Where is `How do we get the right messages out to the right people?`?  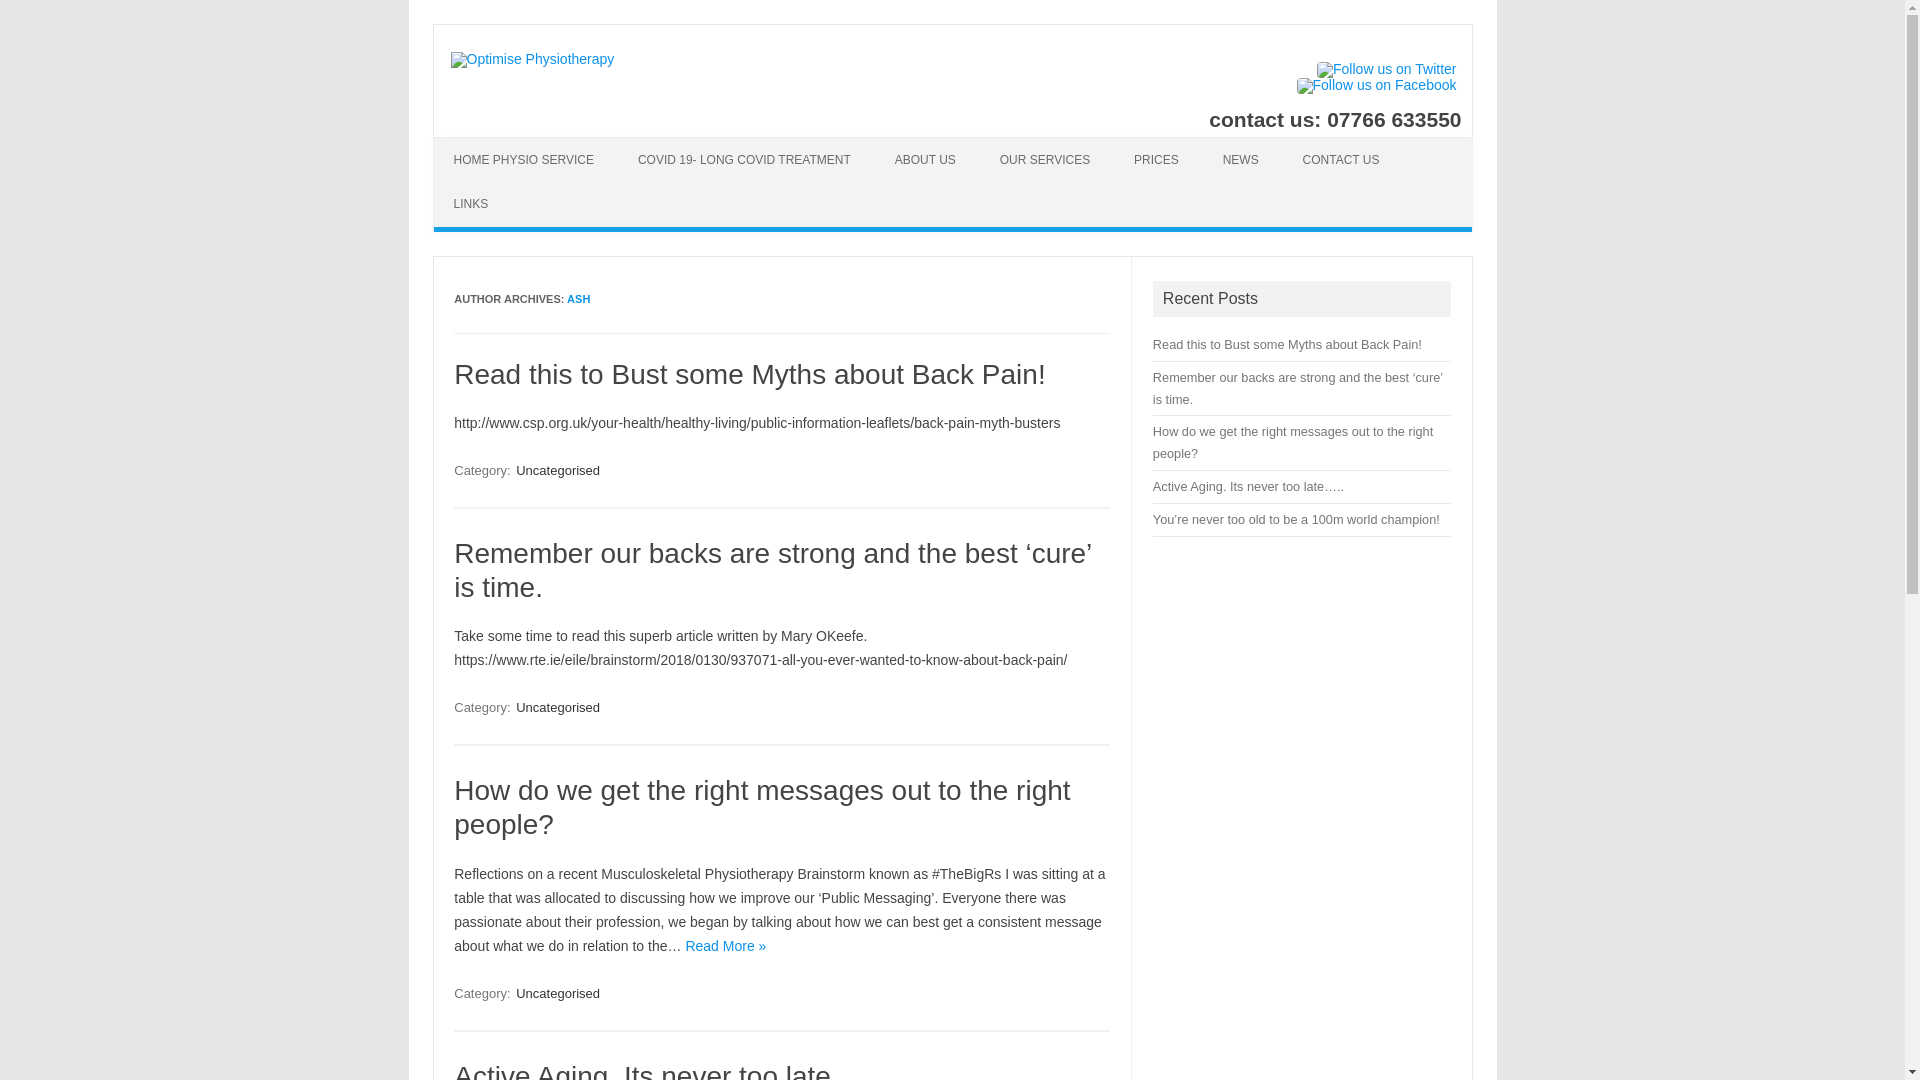 How do we get the right messages out to the right people? is located at coordinates (761, 808).